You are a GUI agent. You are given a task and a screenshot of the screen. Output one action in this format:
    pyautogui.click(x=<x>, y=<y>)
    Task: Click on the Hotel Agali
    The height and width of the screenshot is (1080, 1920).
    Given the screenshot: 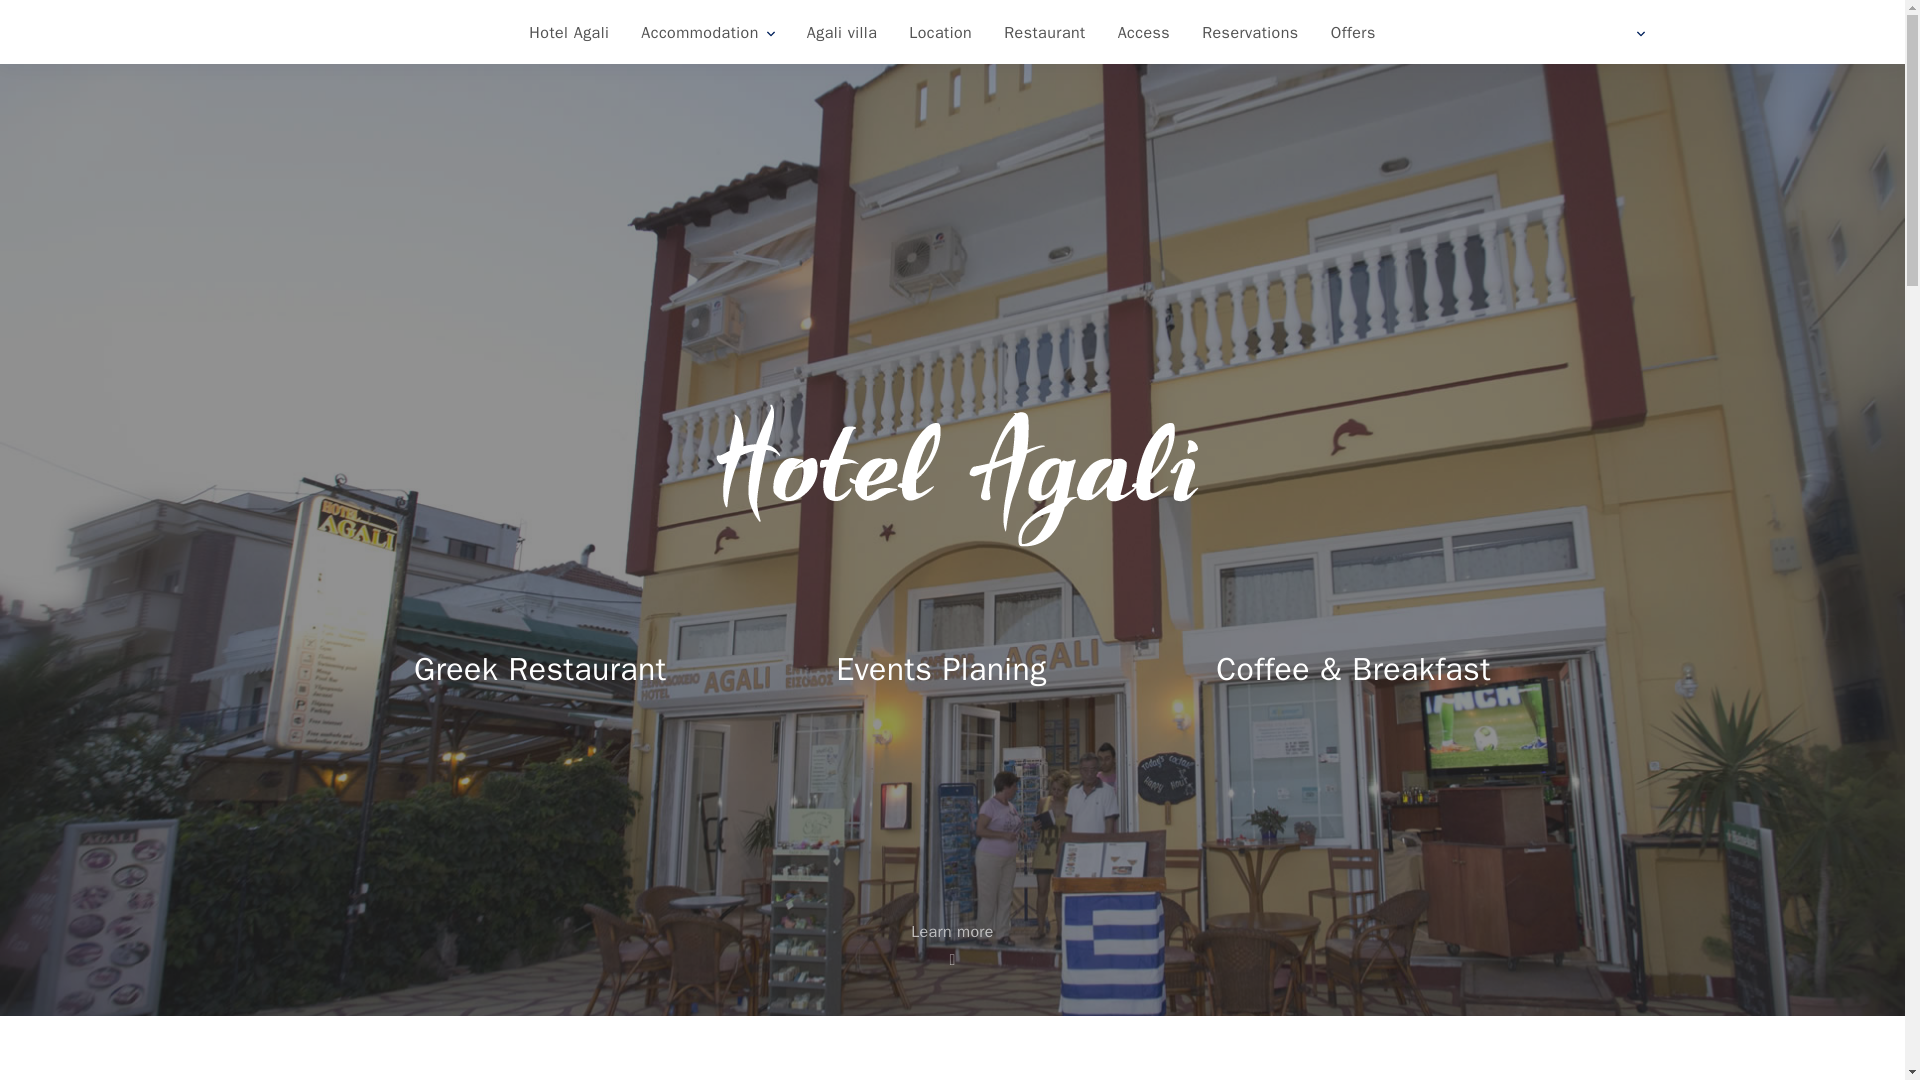 What is the action you would take?
    pyautogui.click(x=568, y=34)
    